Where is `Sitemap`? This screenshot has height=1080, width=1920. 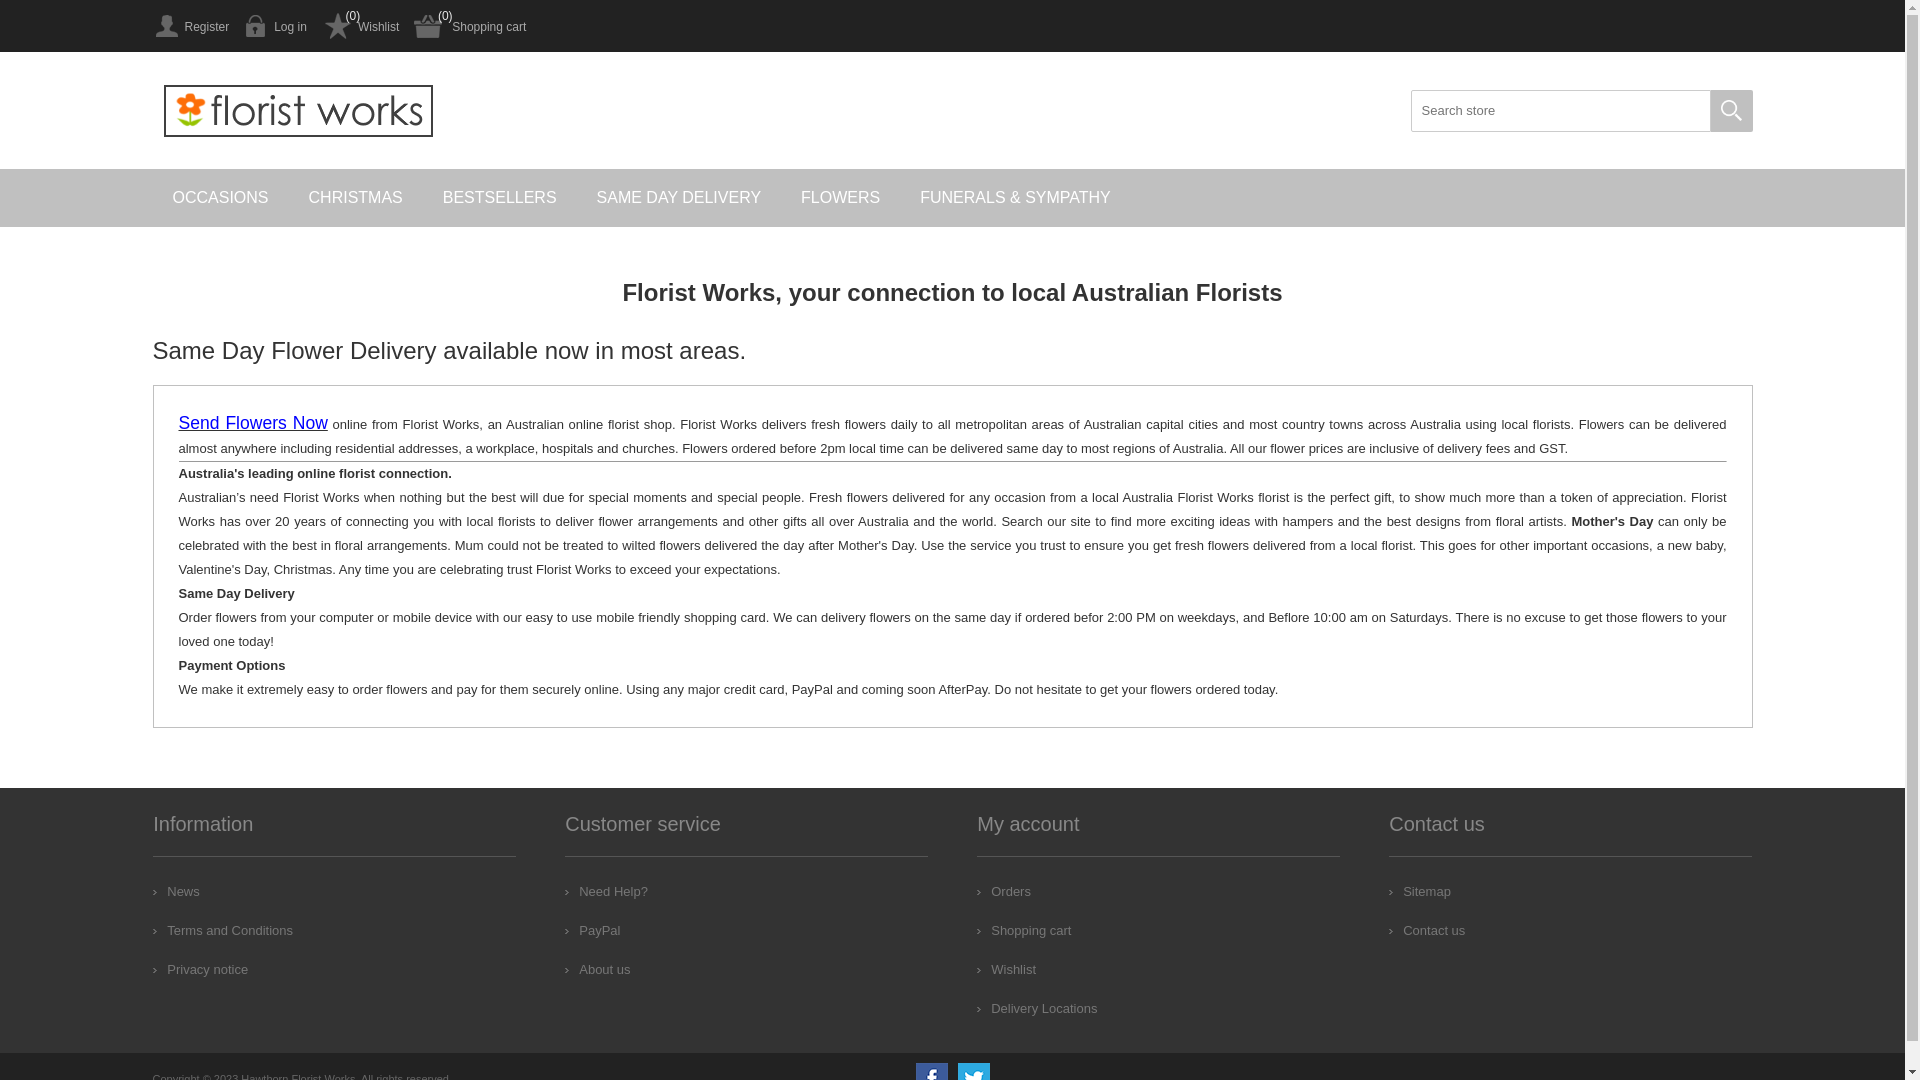 Sitemap is located at coordinates (1420, 891).